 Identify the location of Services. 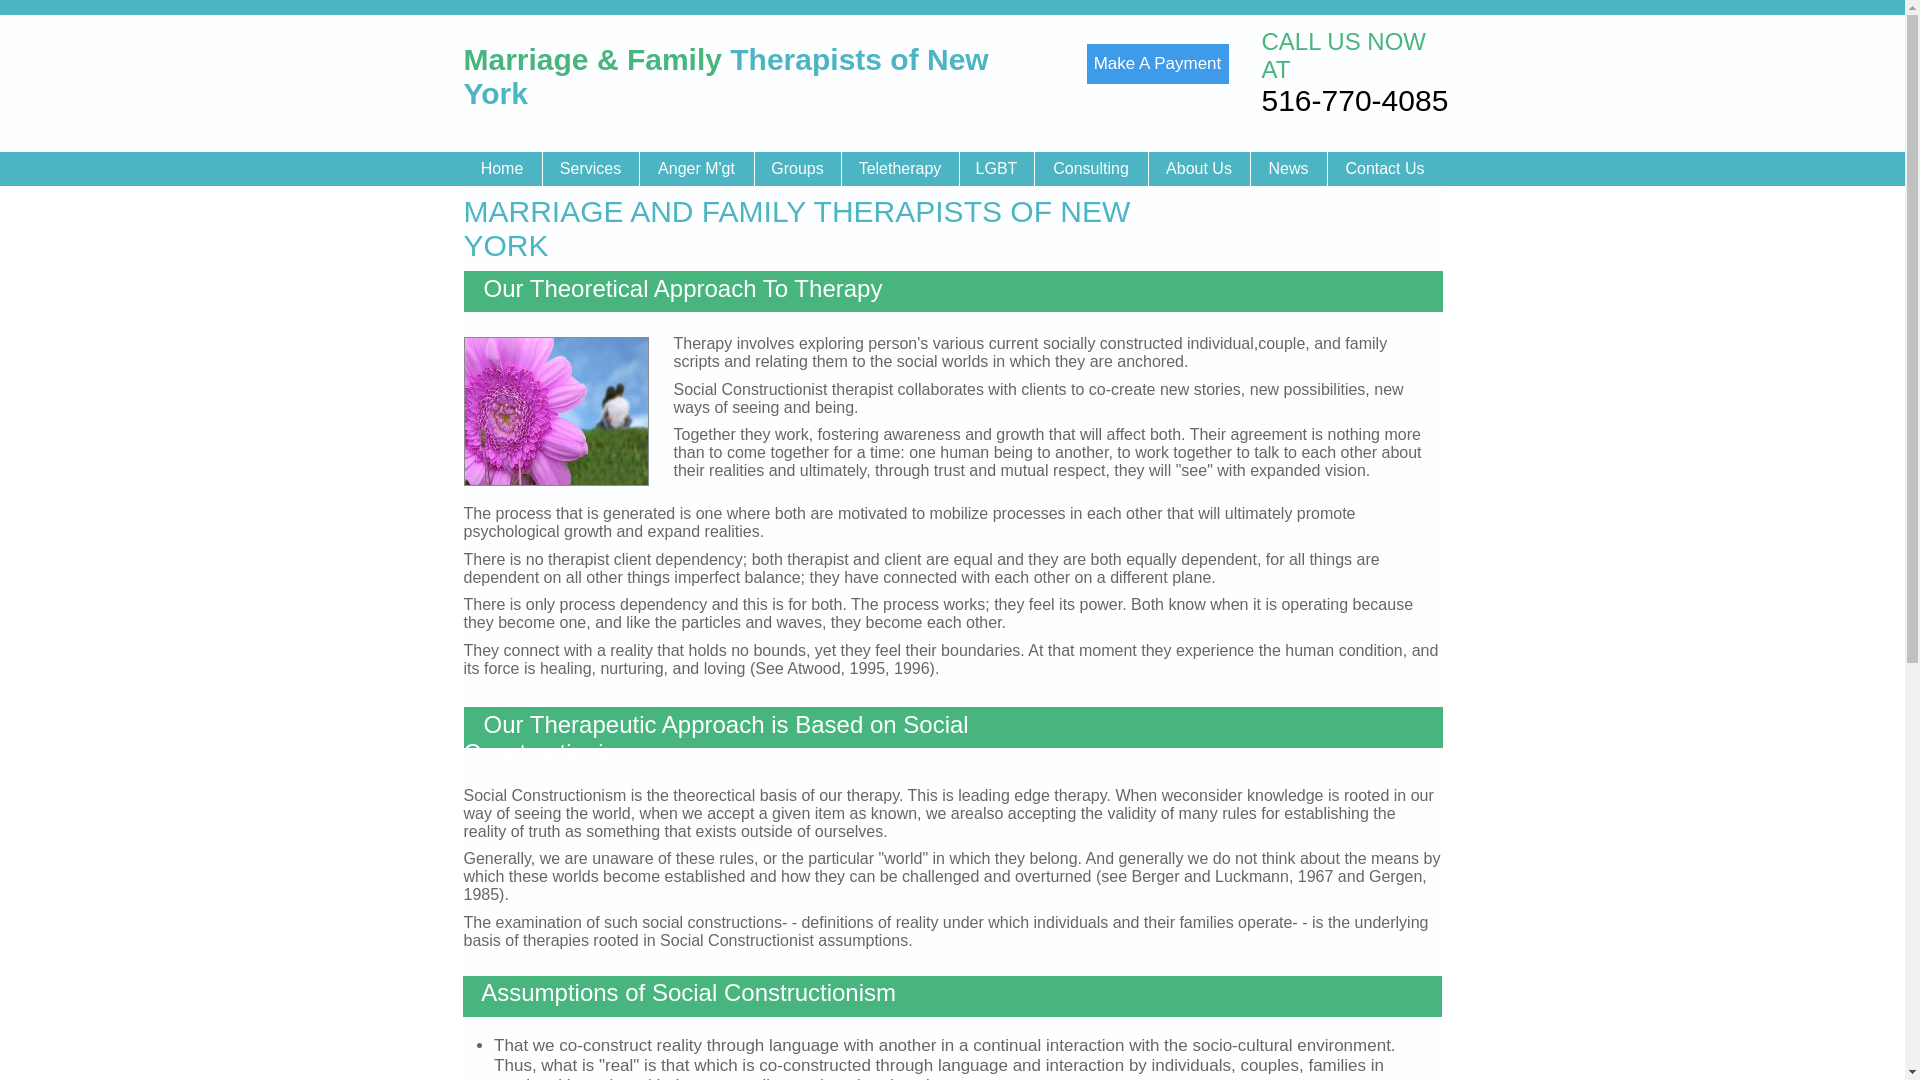
(590, 168).